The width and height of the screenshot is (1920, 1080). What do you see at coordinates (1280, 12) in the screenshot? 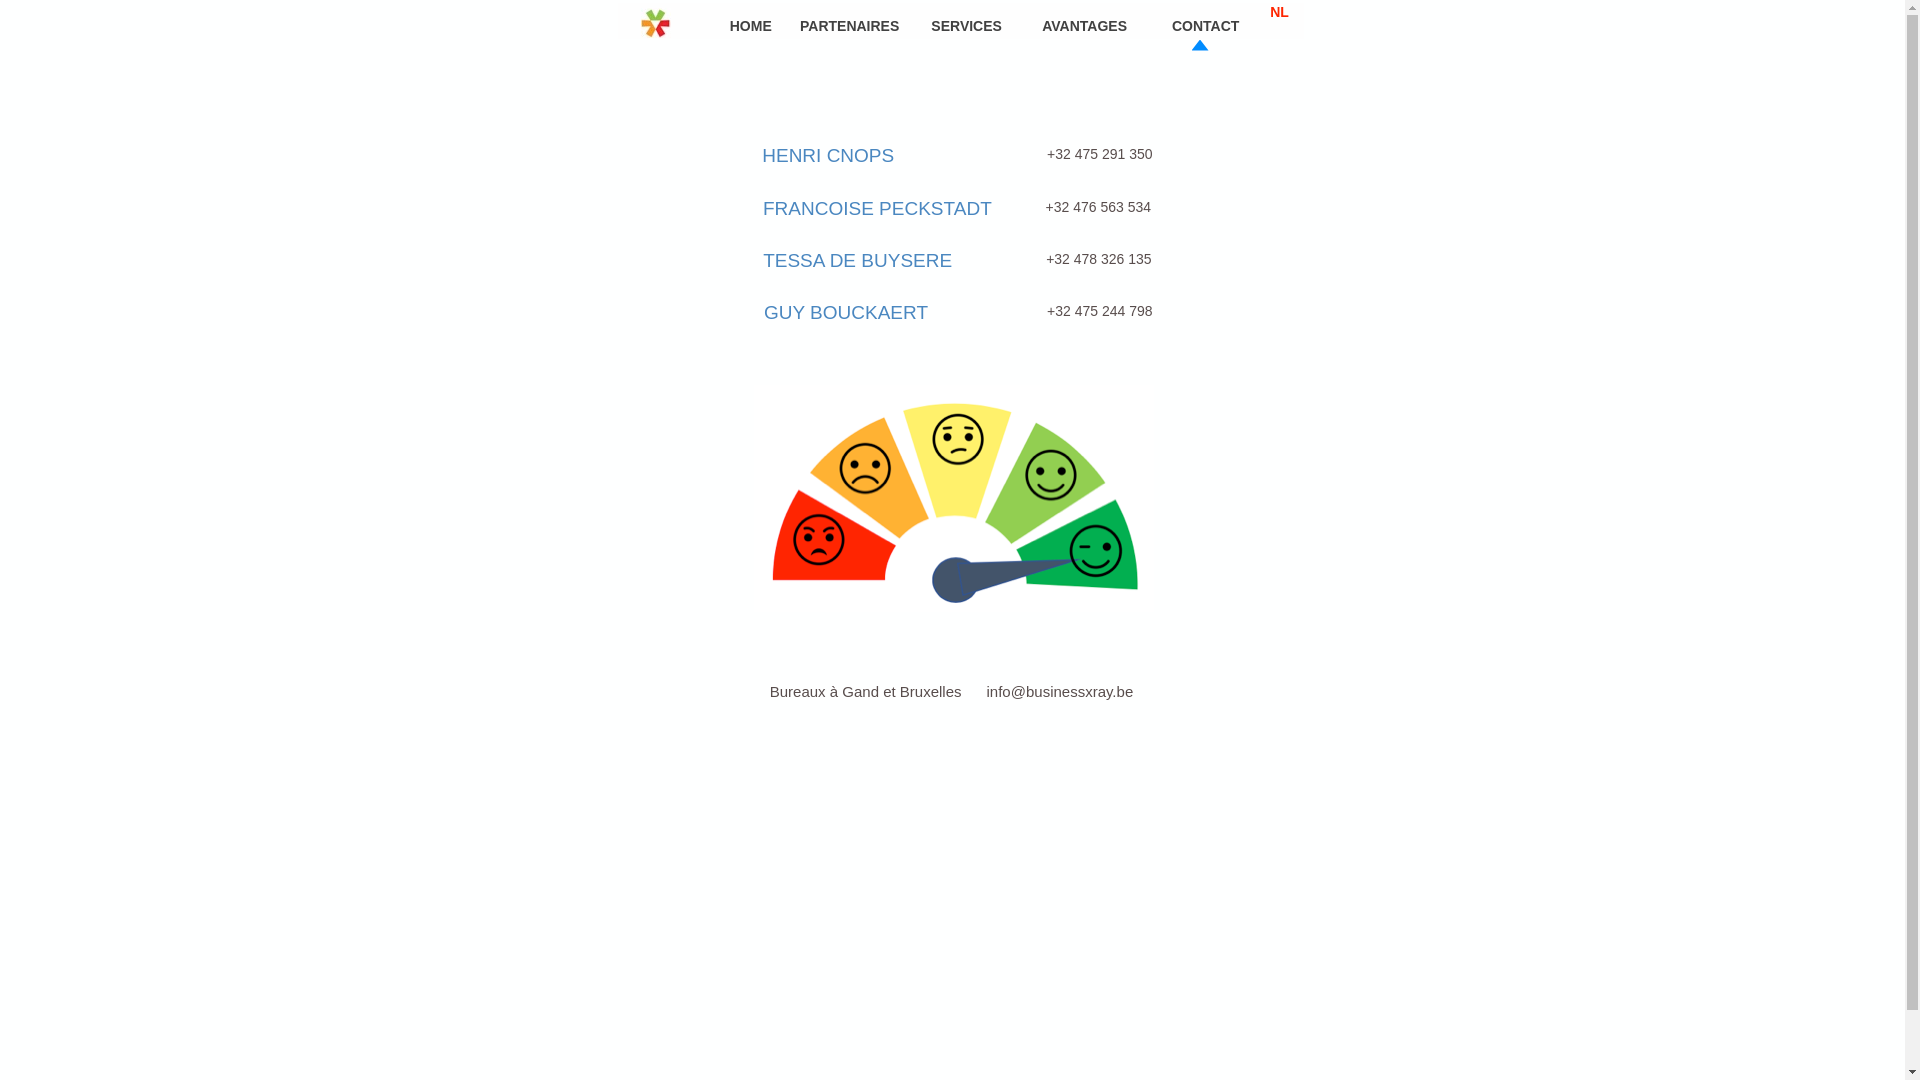
I see `NL` at bounding box center [1280, 12].